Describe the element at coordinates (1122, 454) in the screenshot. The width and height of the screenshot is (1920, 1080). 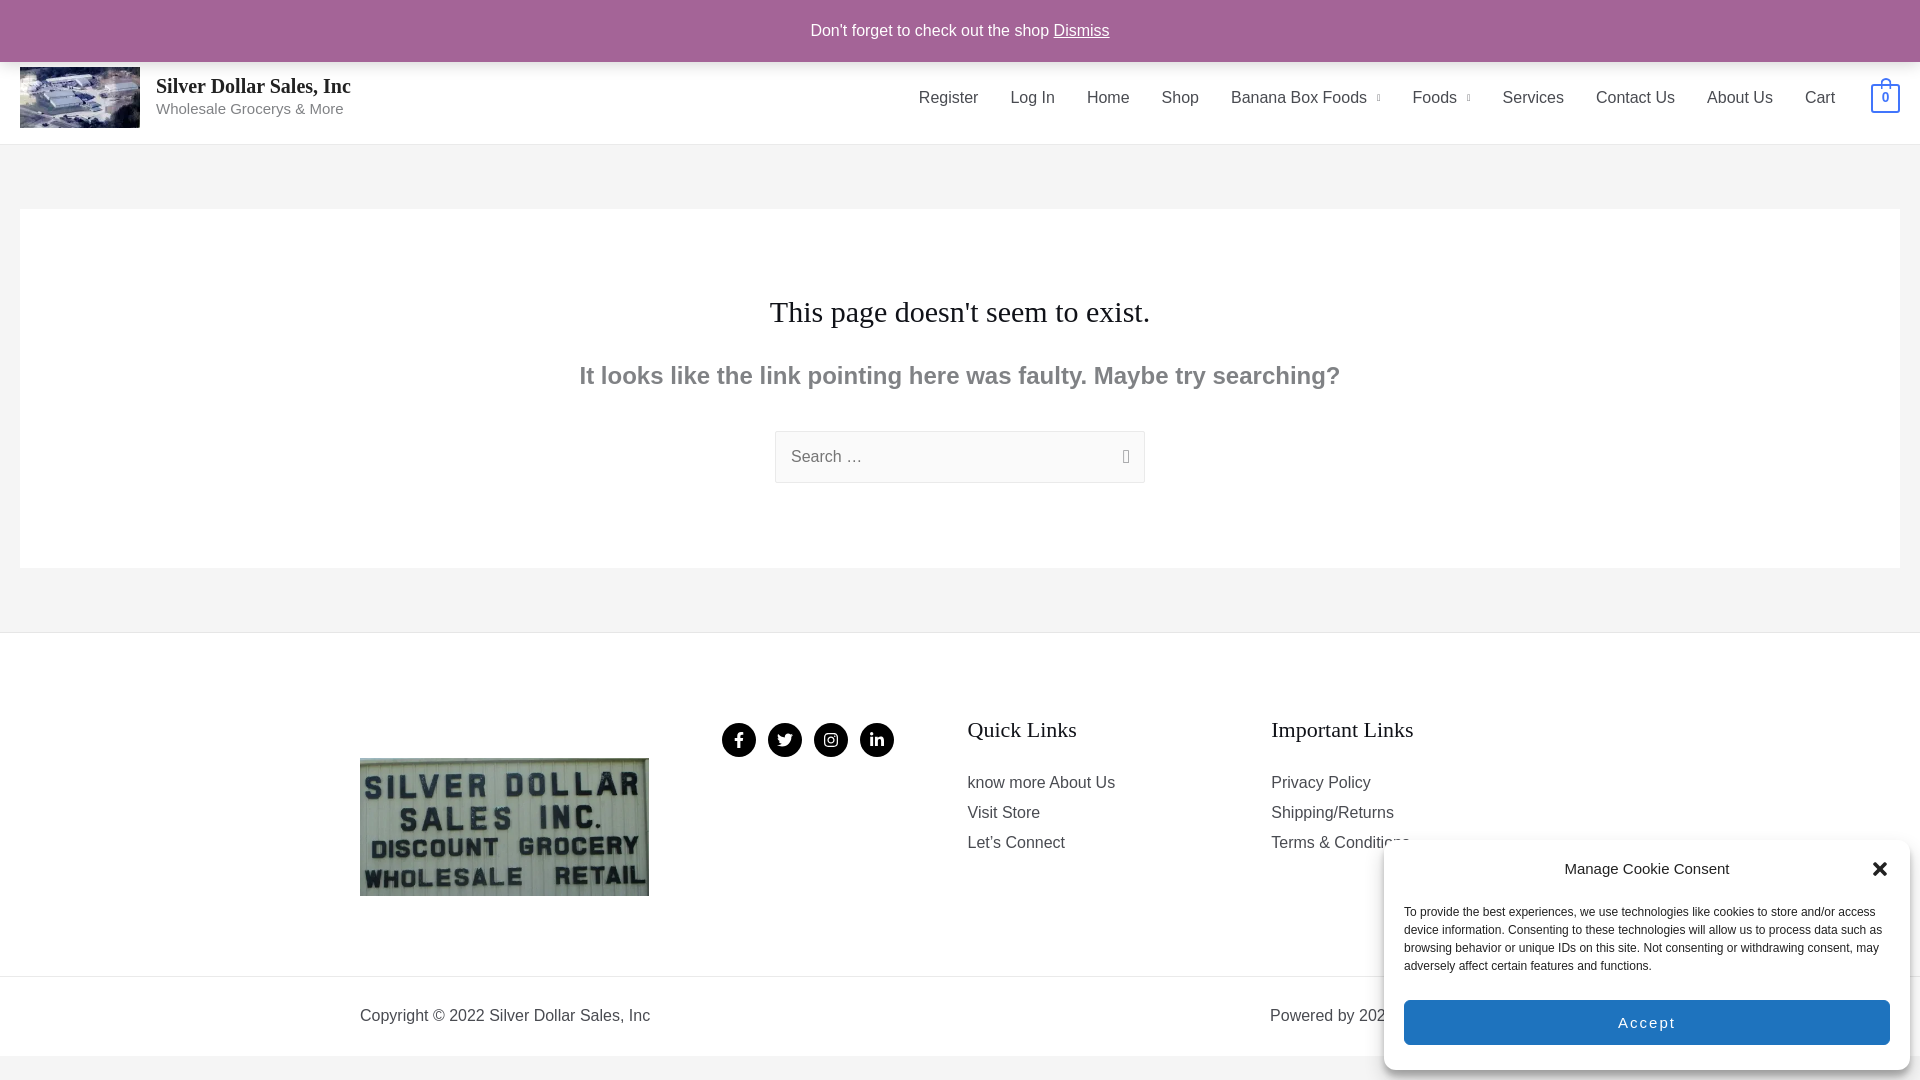
I see `Search` at that location.